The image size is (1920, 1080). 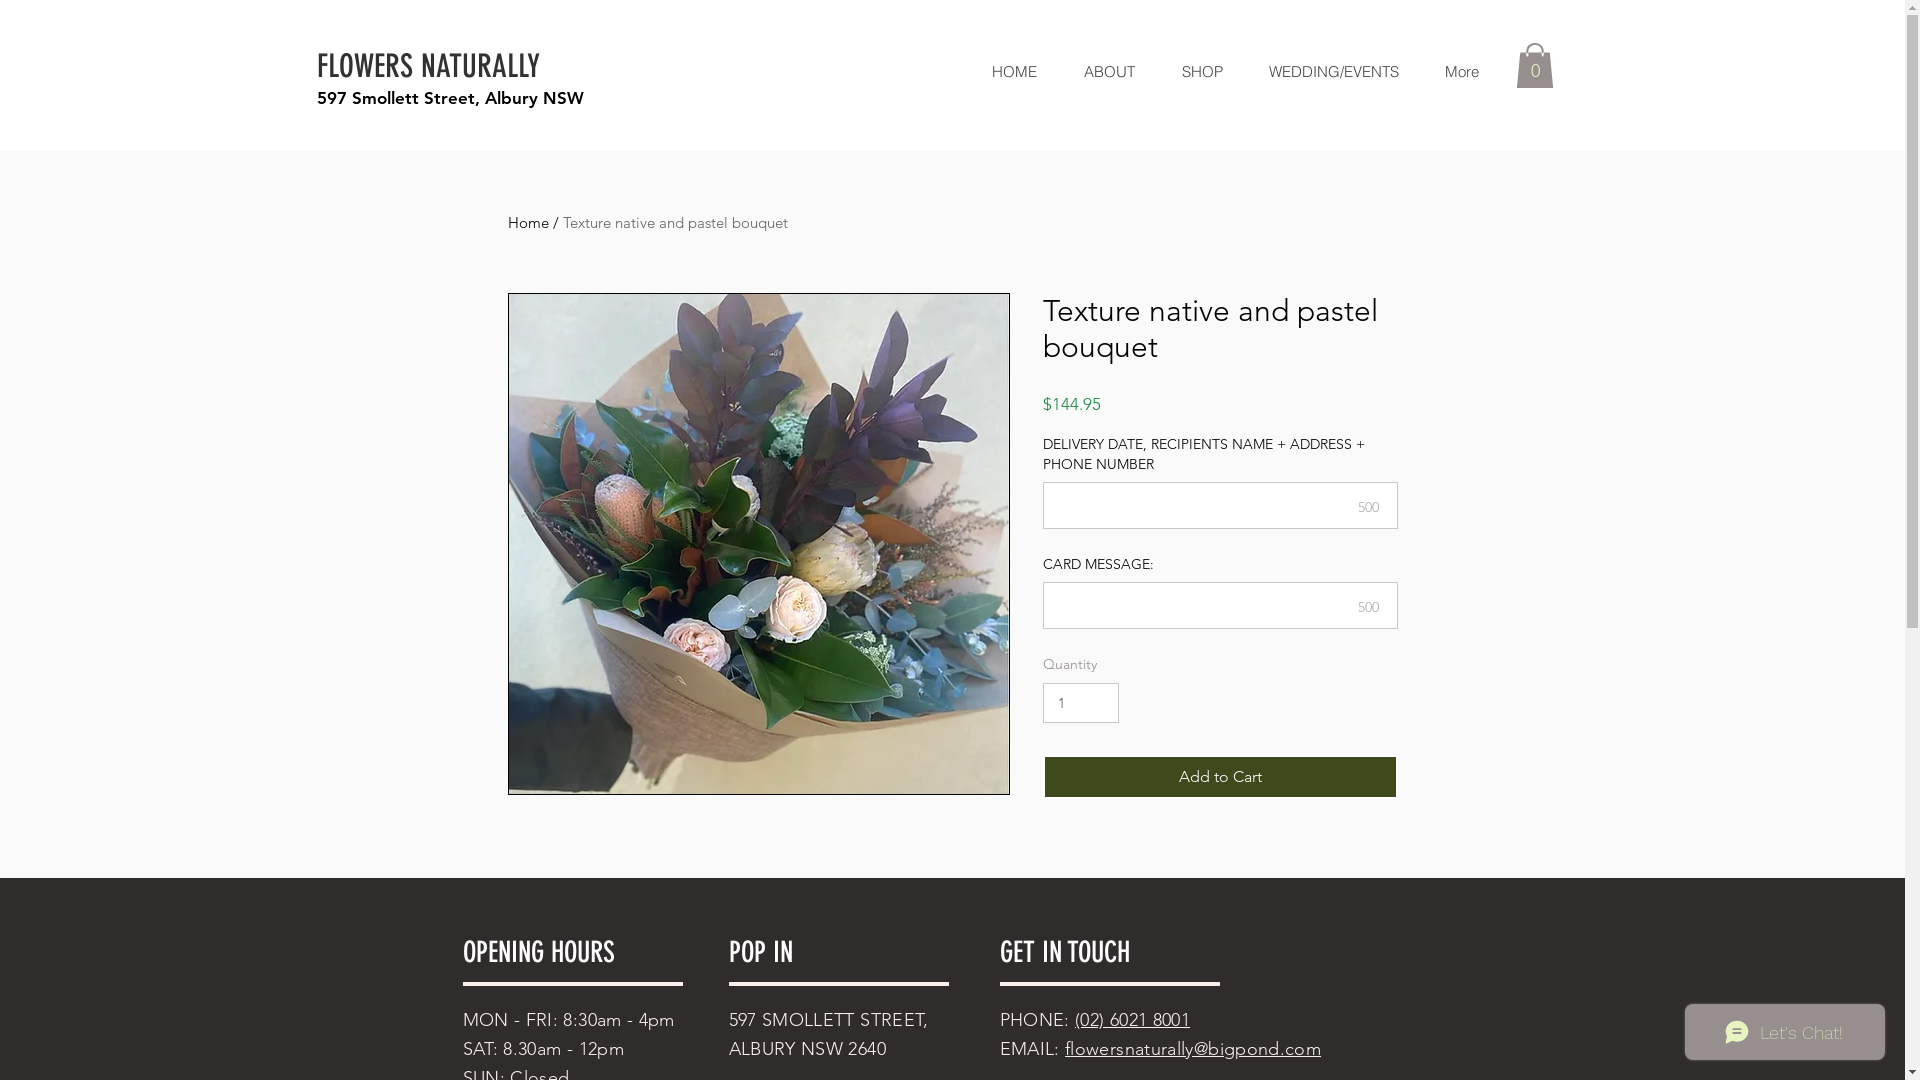 What do you see at coordinates (1132, 1020) in the screenshot?
I see `(02) 6021 8001` at bounding box center [1132, 1020].